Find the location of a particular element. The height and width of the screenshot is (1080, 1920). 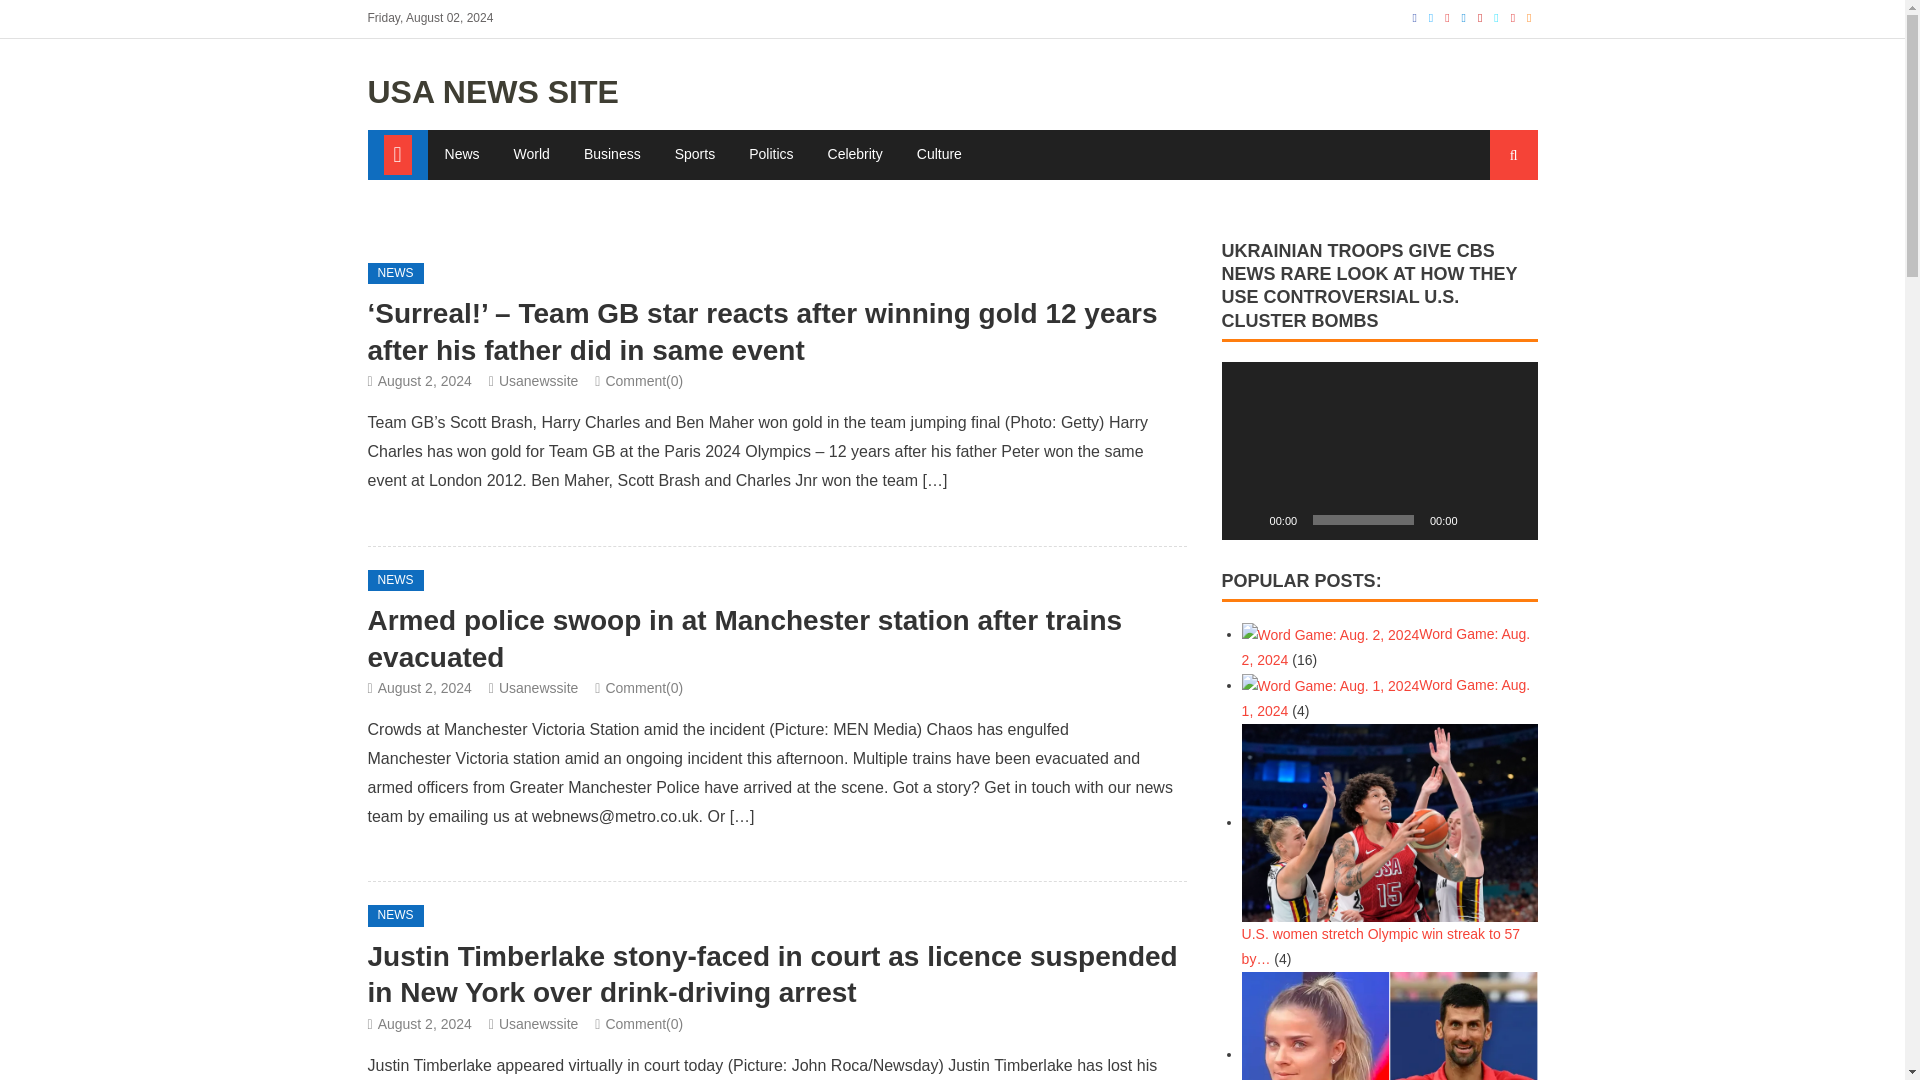

NEWS is located at coordinates (396, 916).